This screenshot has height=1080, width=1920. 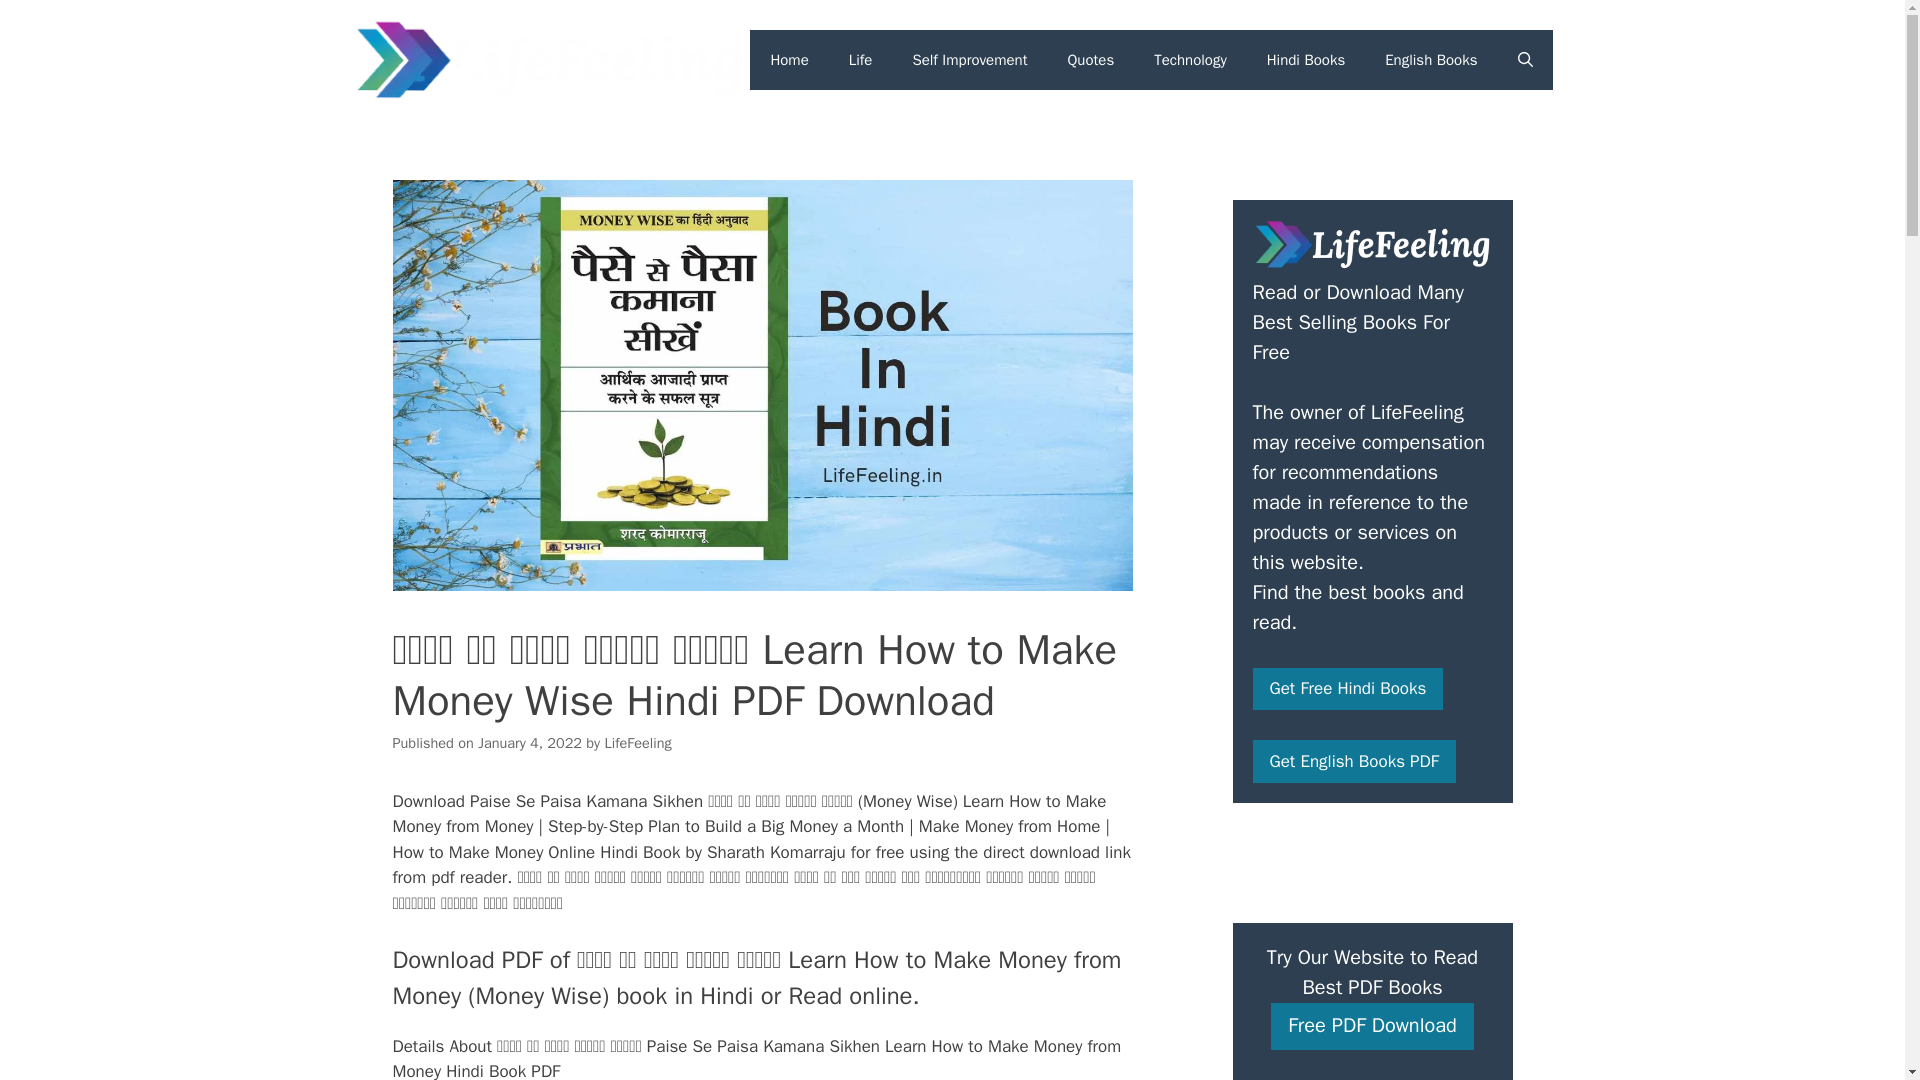 What do you see at coordinates (1190, 60) in the screenshot?
I see `Technology` at bounding box center [1190, 60].